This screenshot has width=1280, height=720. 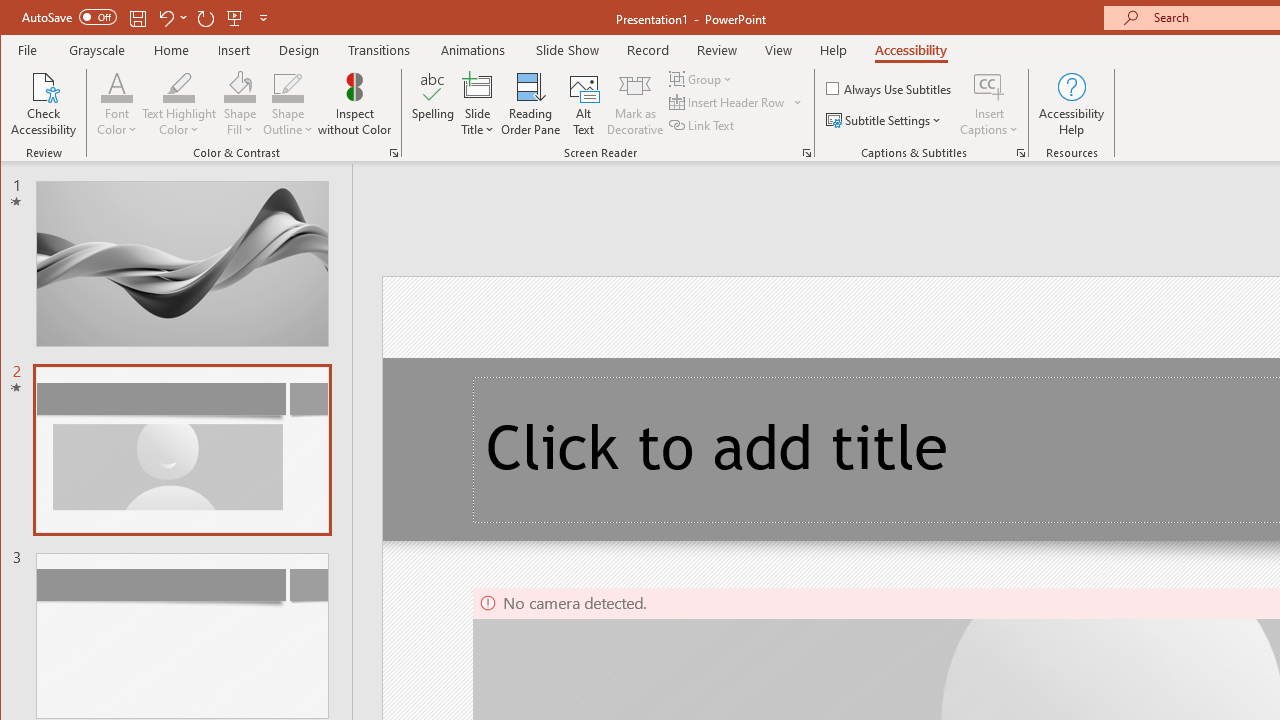 I want to click on Spelling..., so click(x=432, y=104).